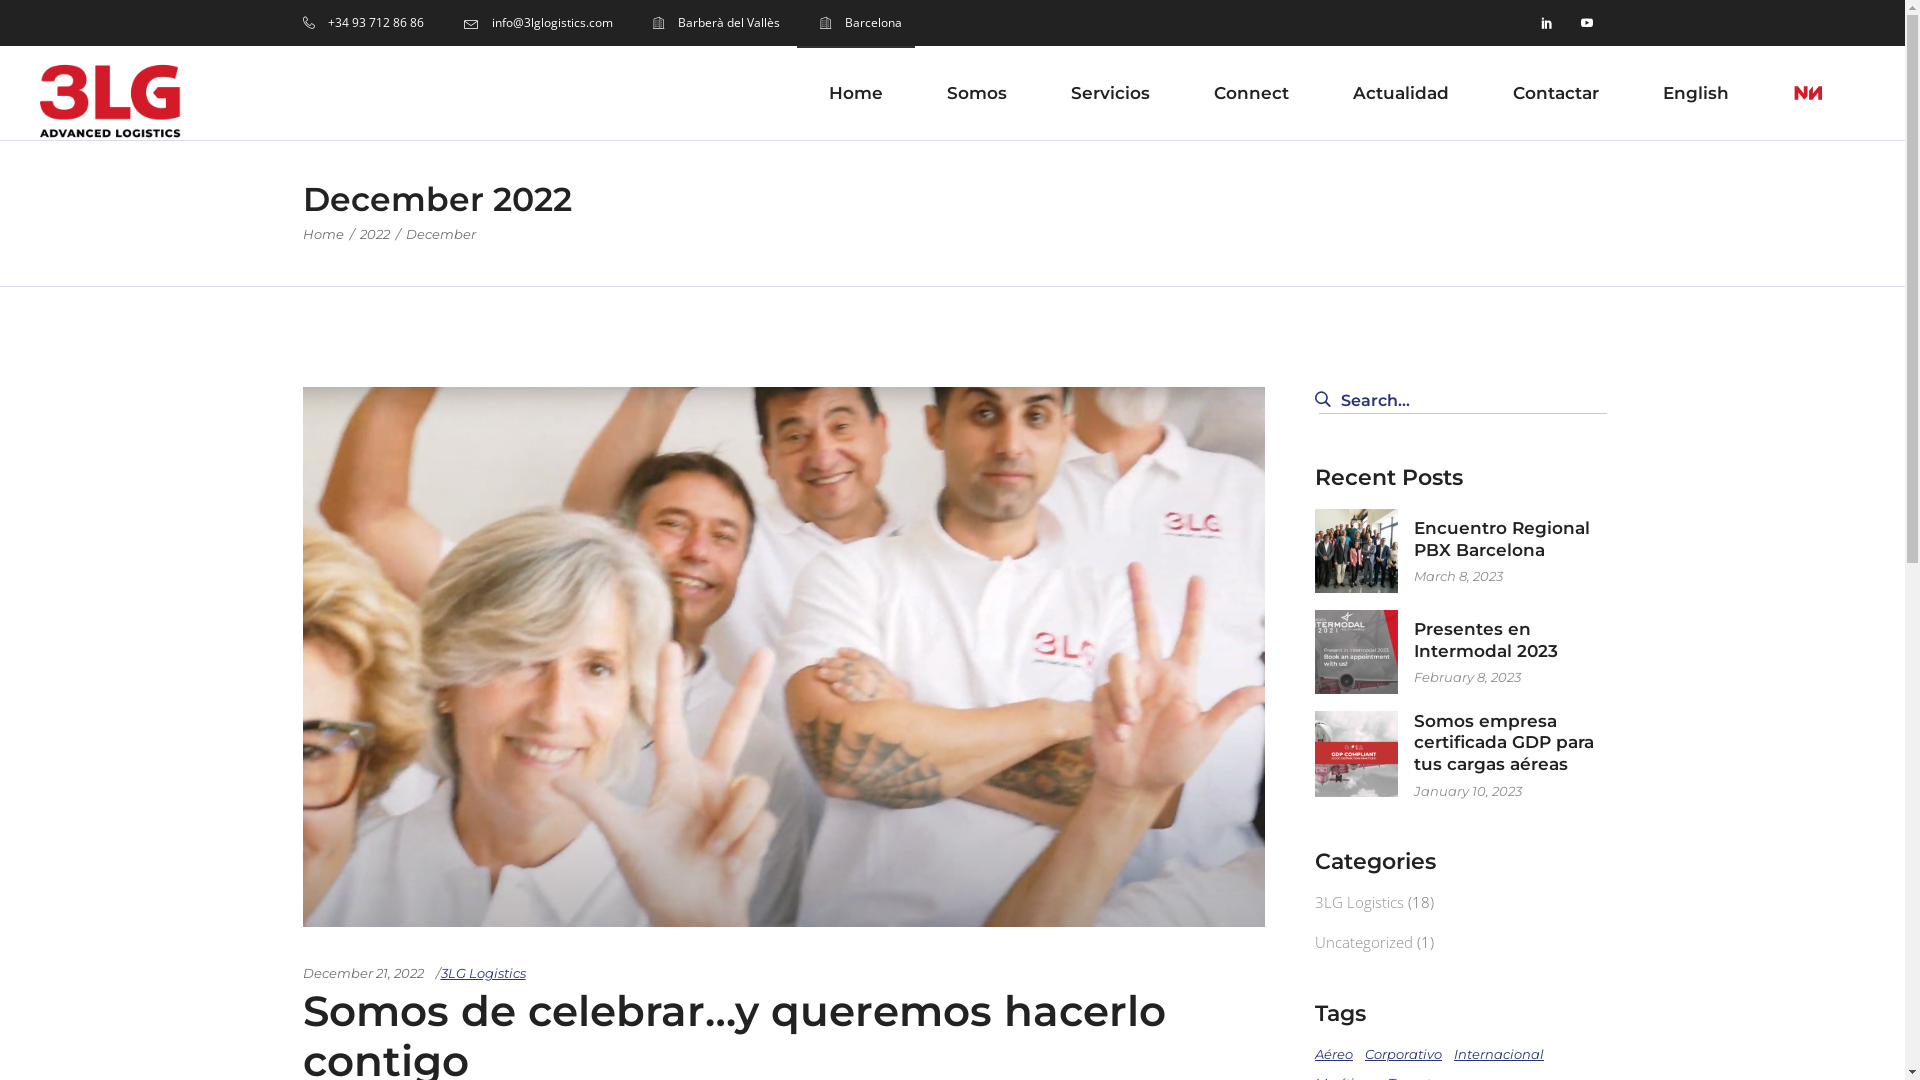  I want to click on December 21, 2022, so click(362, 973).